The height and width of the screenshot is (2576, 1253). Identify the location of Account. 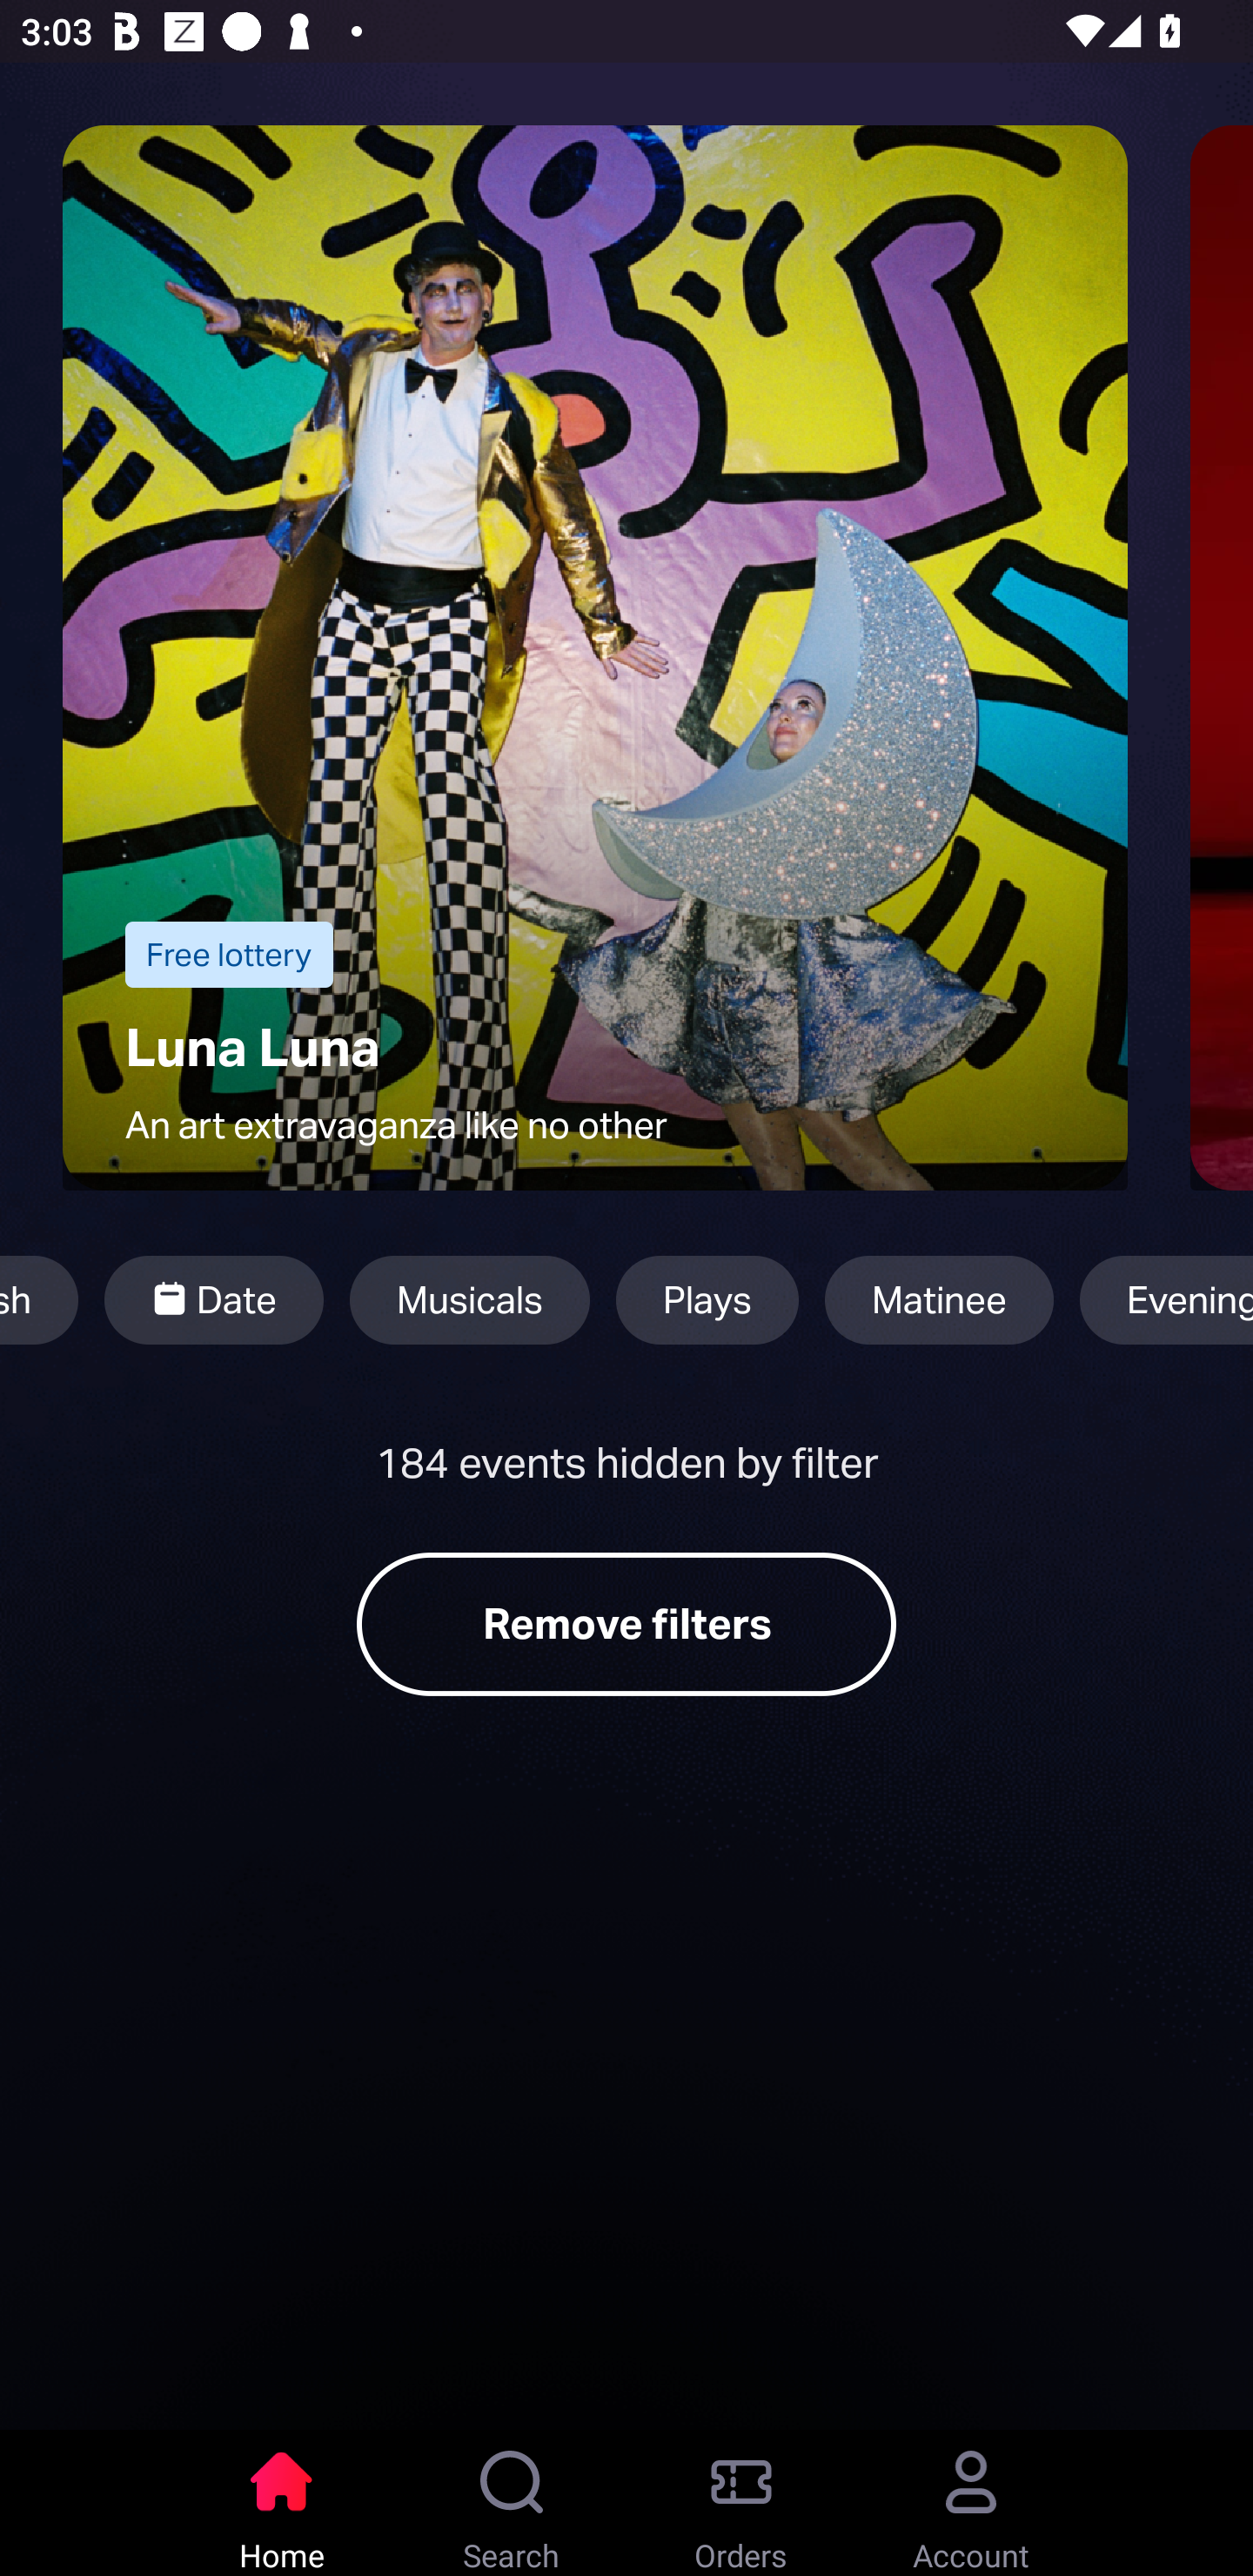
(971, 2503).